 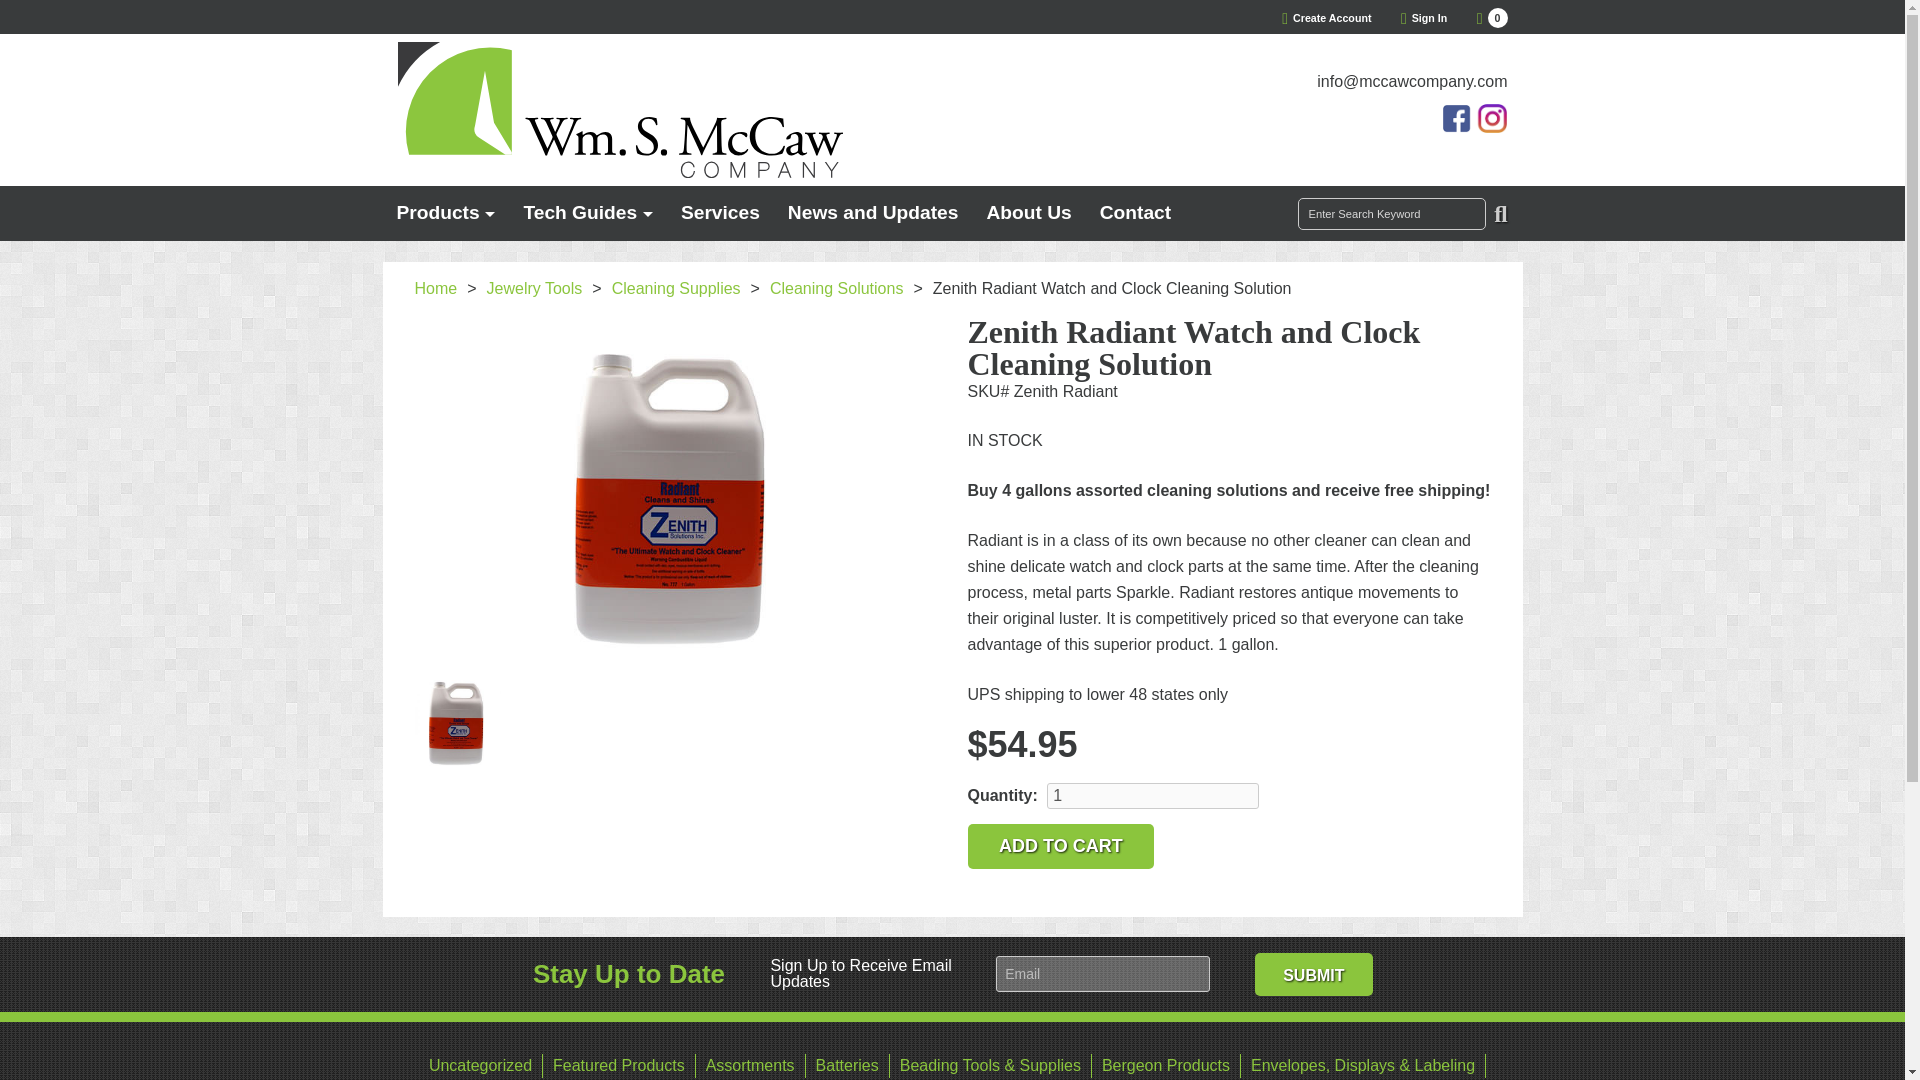 I want to click on 1, so click(x=1152, y=796).